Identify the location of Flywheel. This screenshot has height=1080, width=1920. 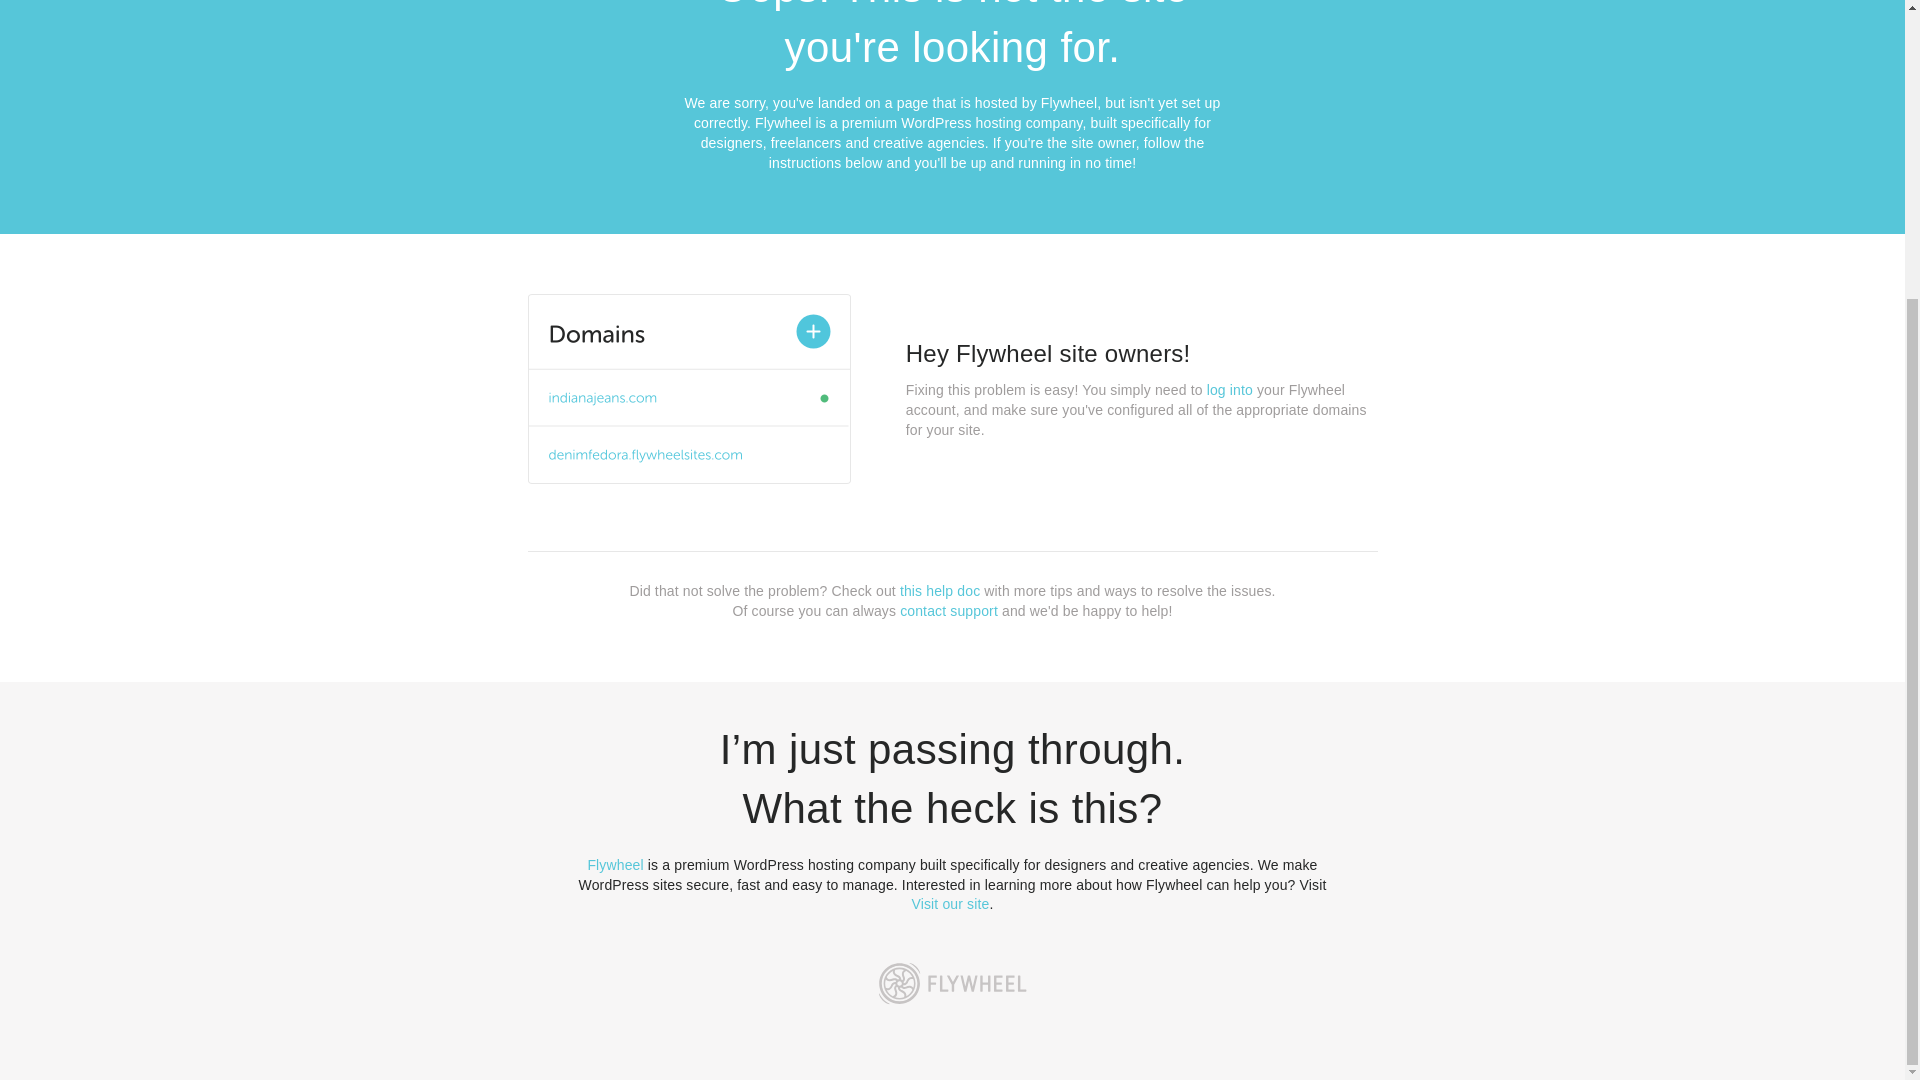
(615, 864).